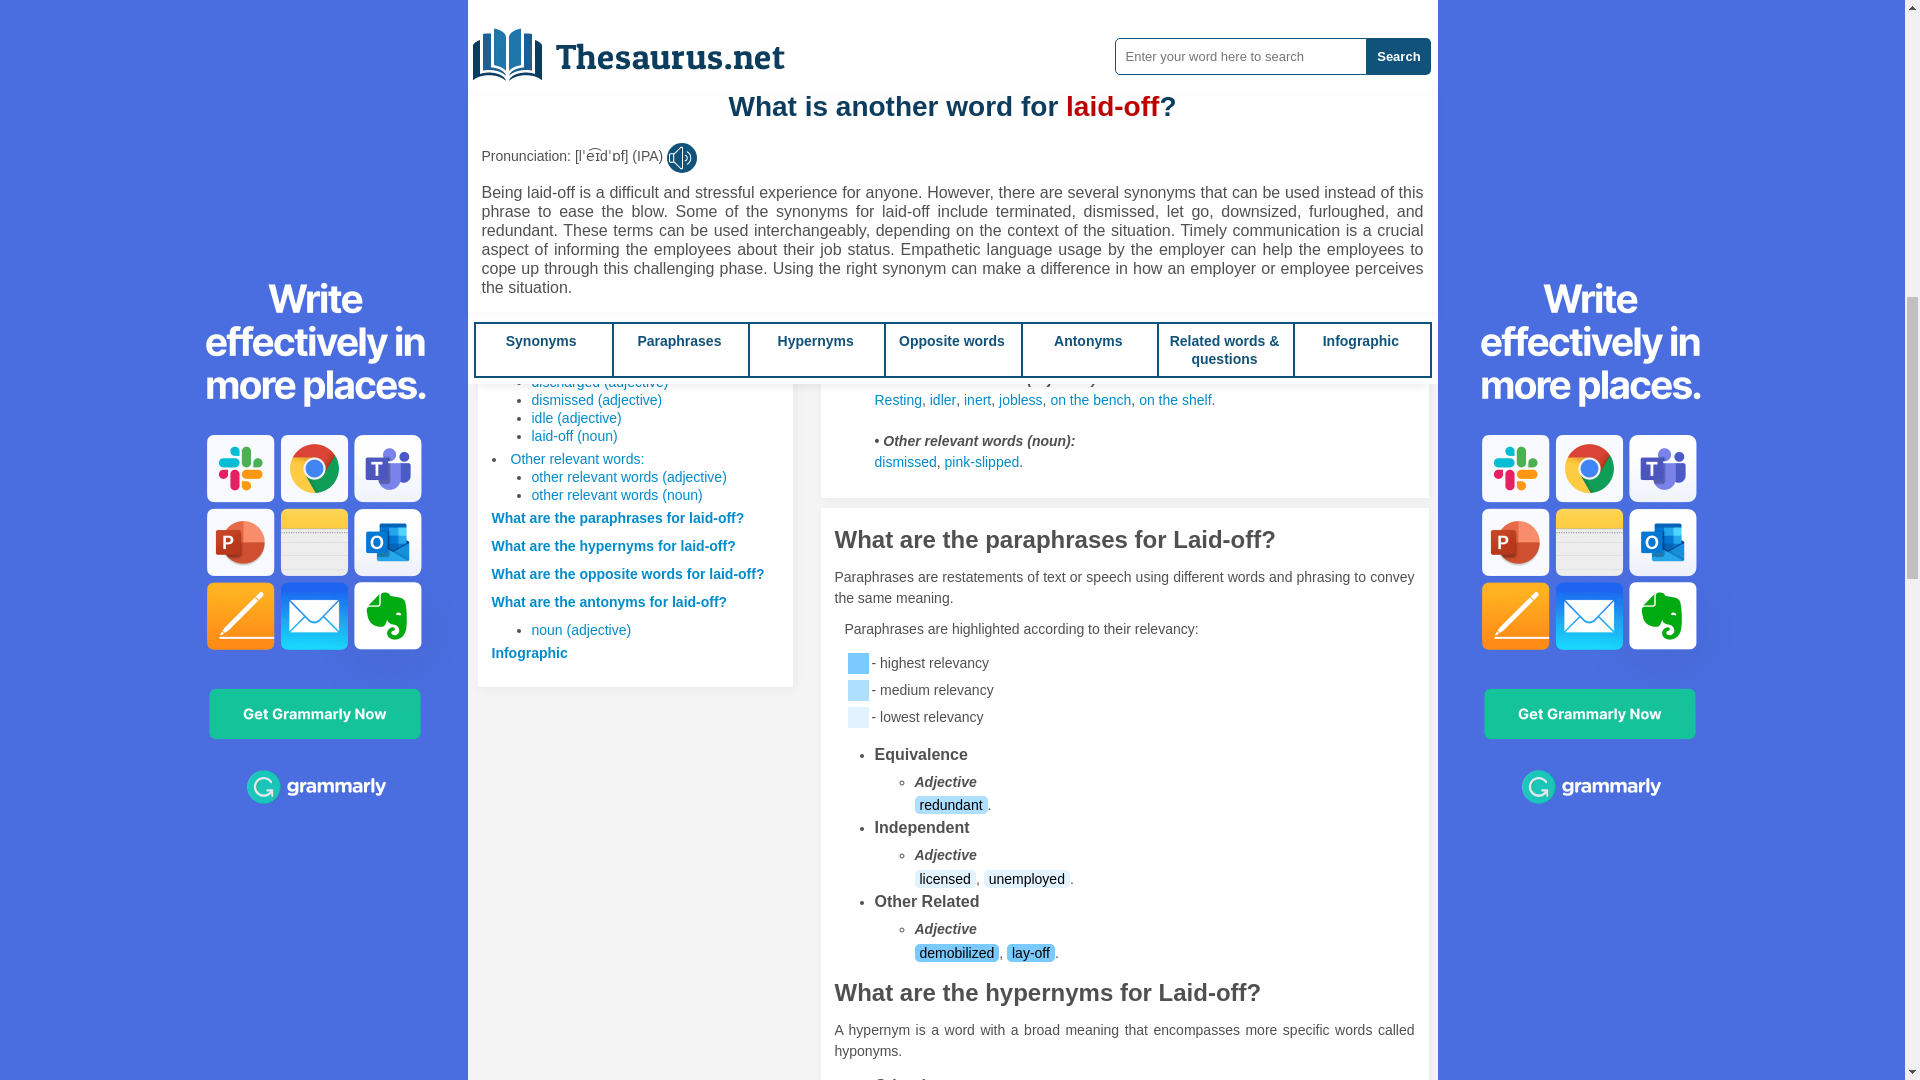 This screenshot has height=1080, width=1920. What do you see at coordinates (609, 602) in the screenshot?
I see `What are the antonyms for laid-off?` at bounding box center [609, 602].